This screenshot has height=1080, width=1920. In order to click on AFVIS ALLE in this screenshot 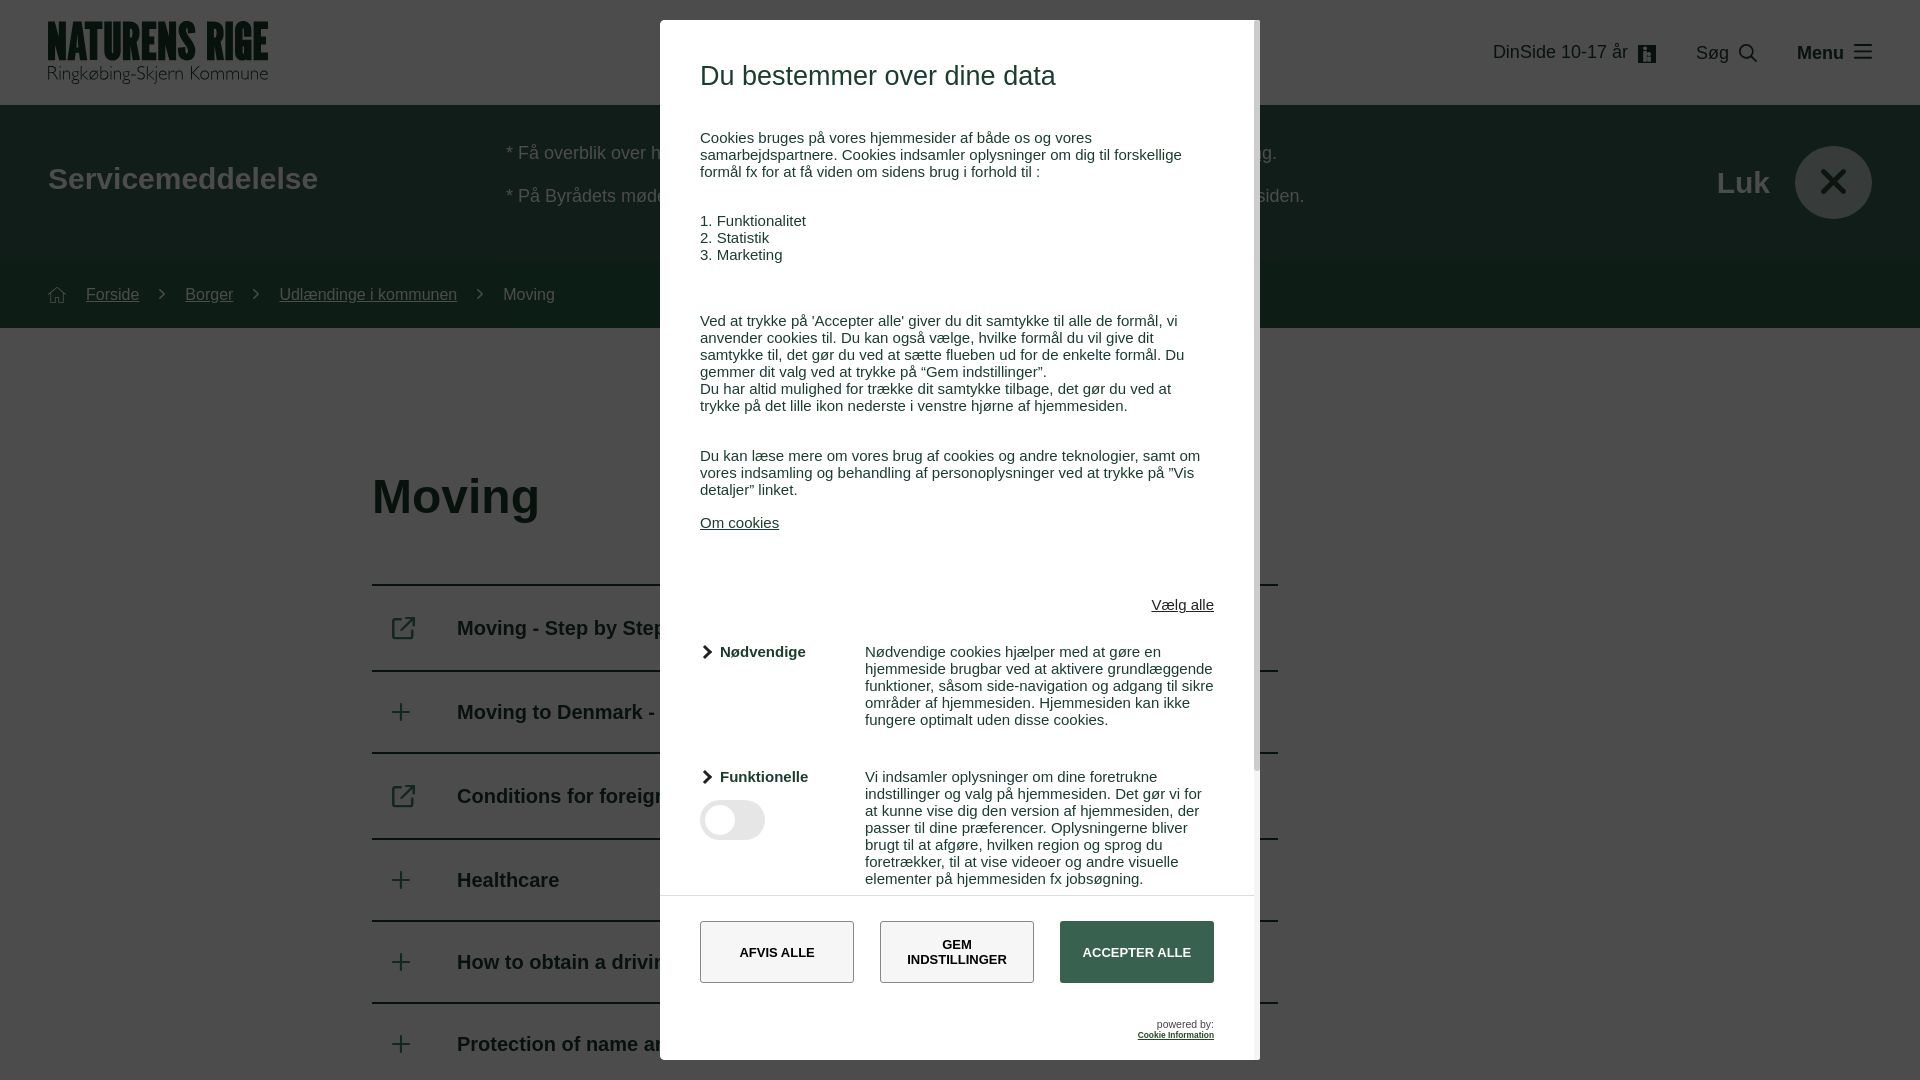, I will do `click(777, 952)`.